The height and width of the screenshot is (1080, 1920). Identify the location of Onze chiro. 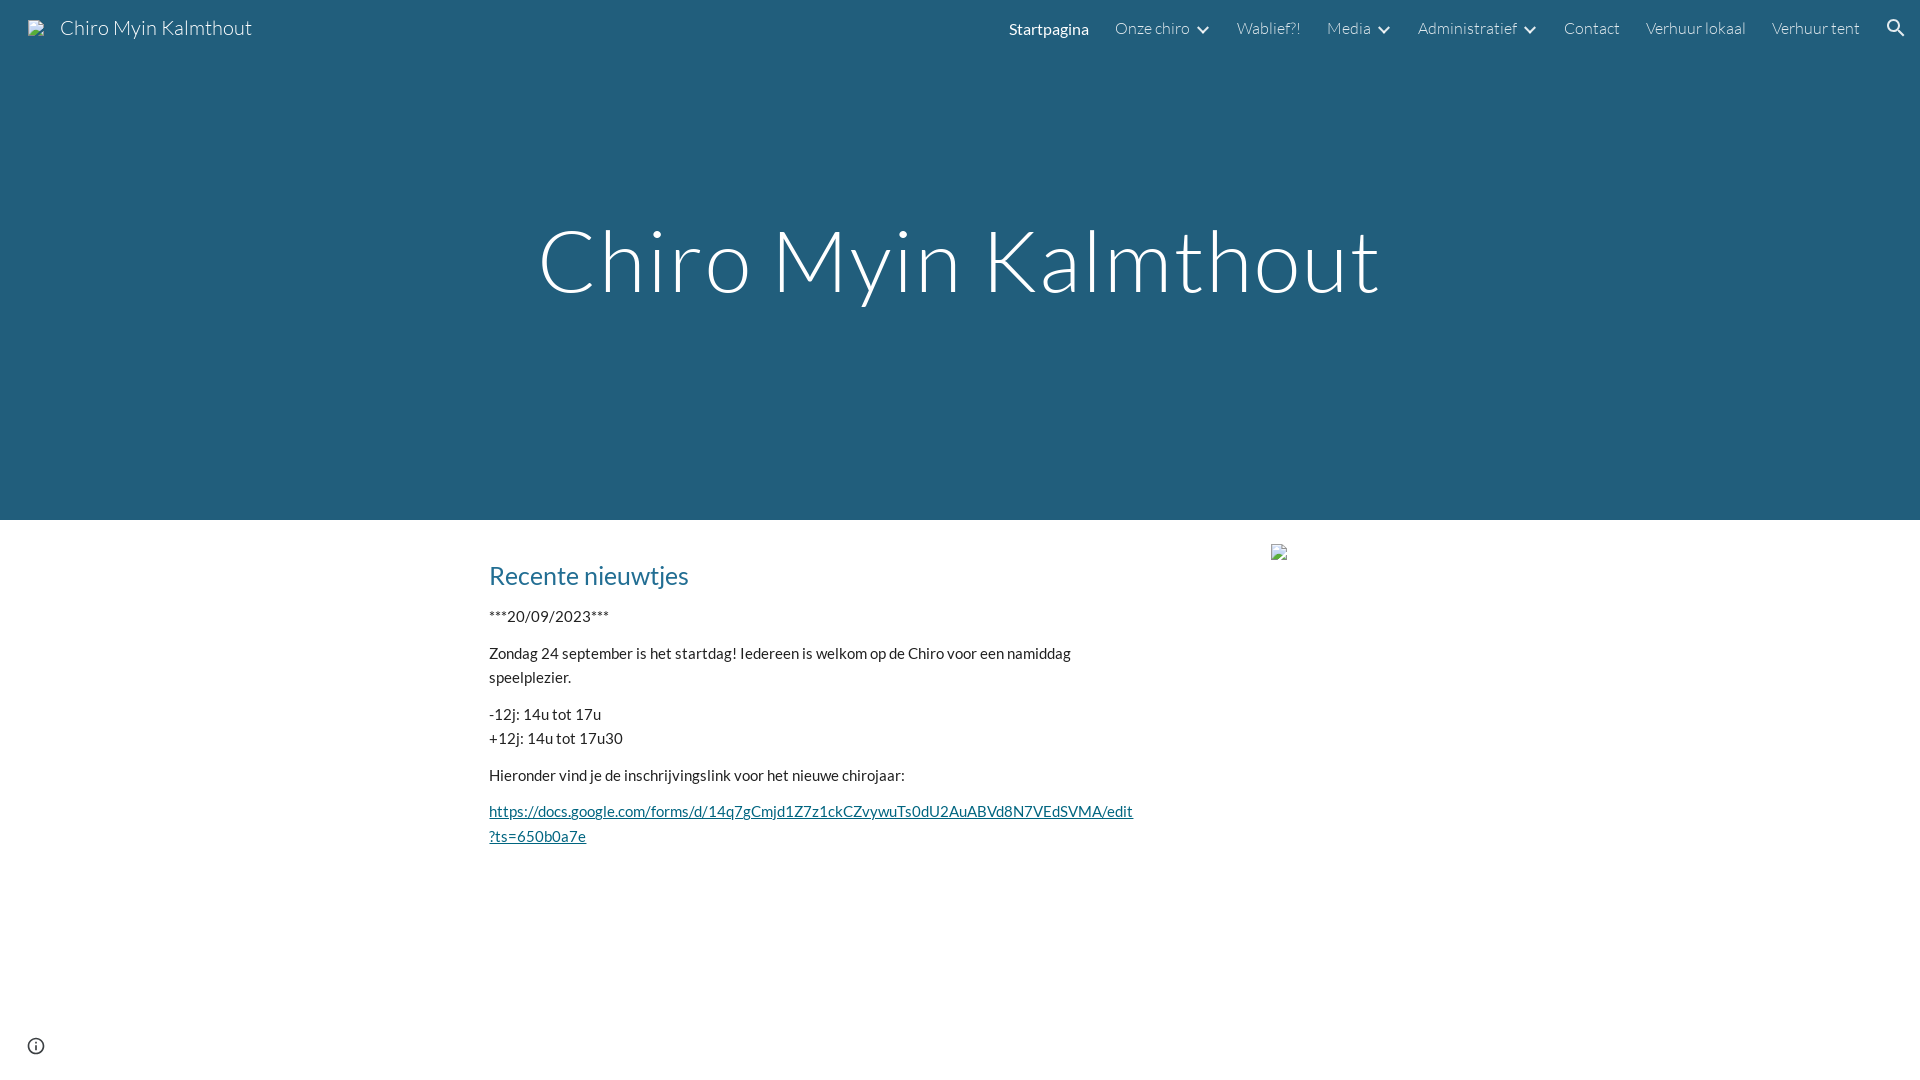
(1152, 28).